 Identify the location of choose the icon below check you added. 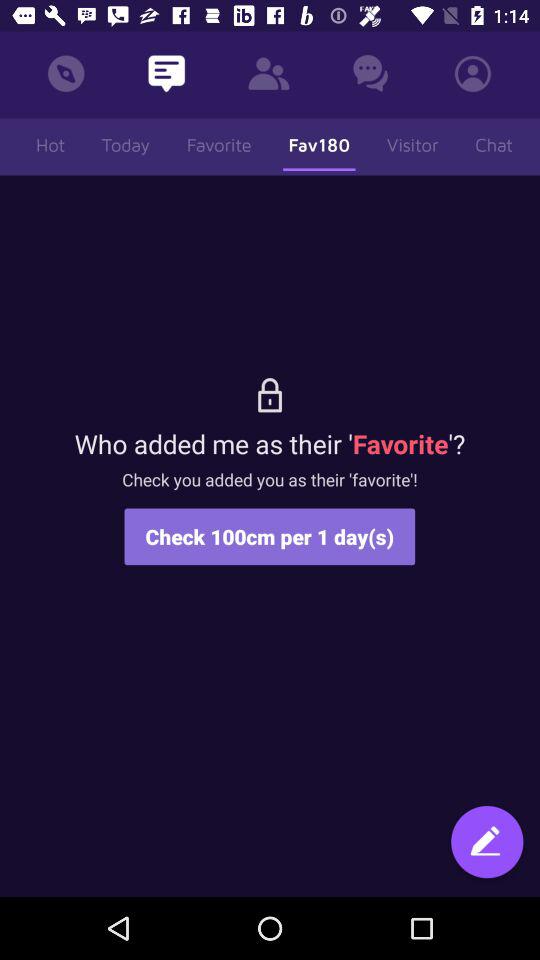
(270, 536).